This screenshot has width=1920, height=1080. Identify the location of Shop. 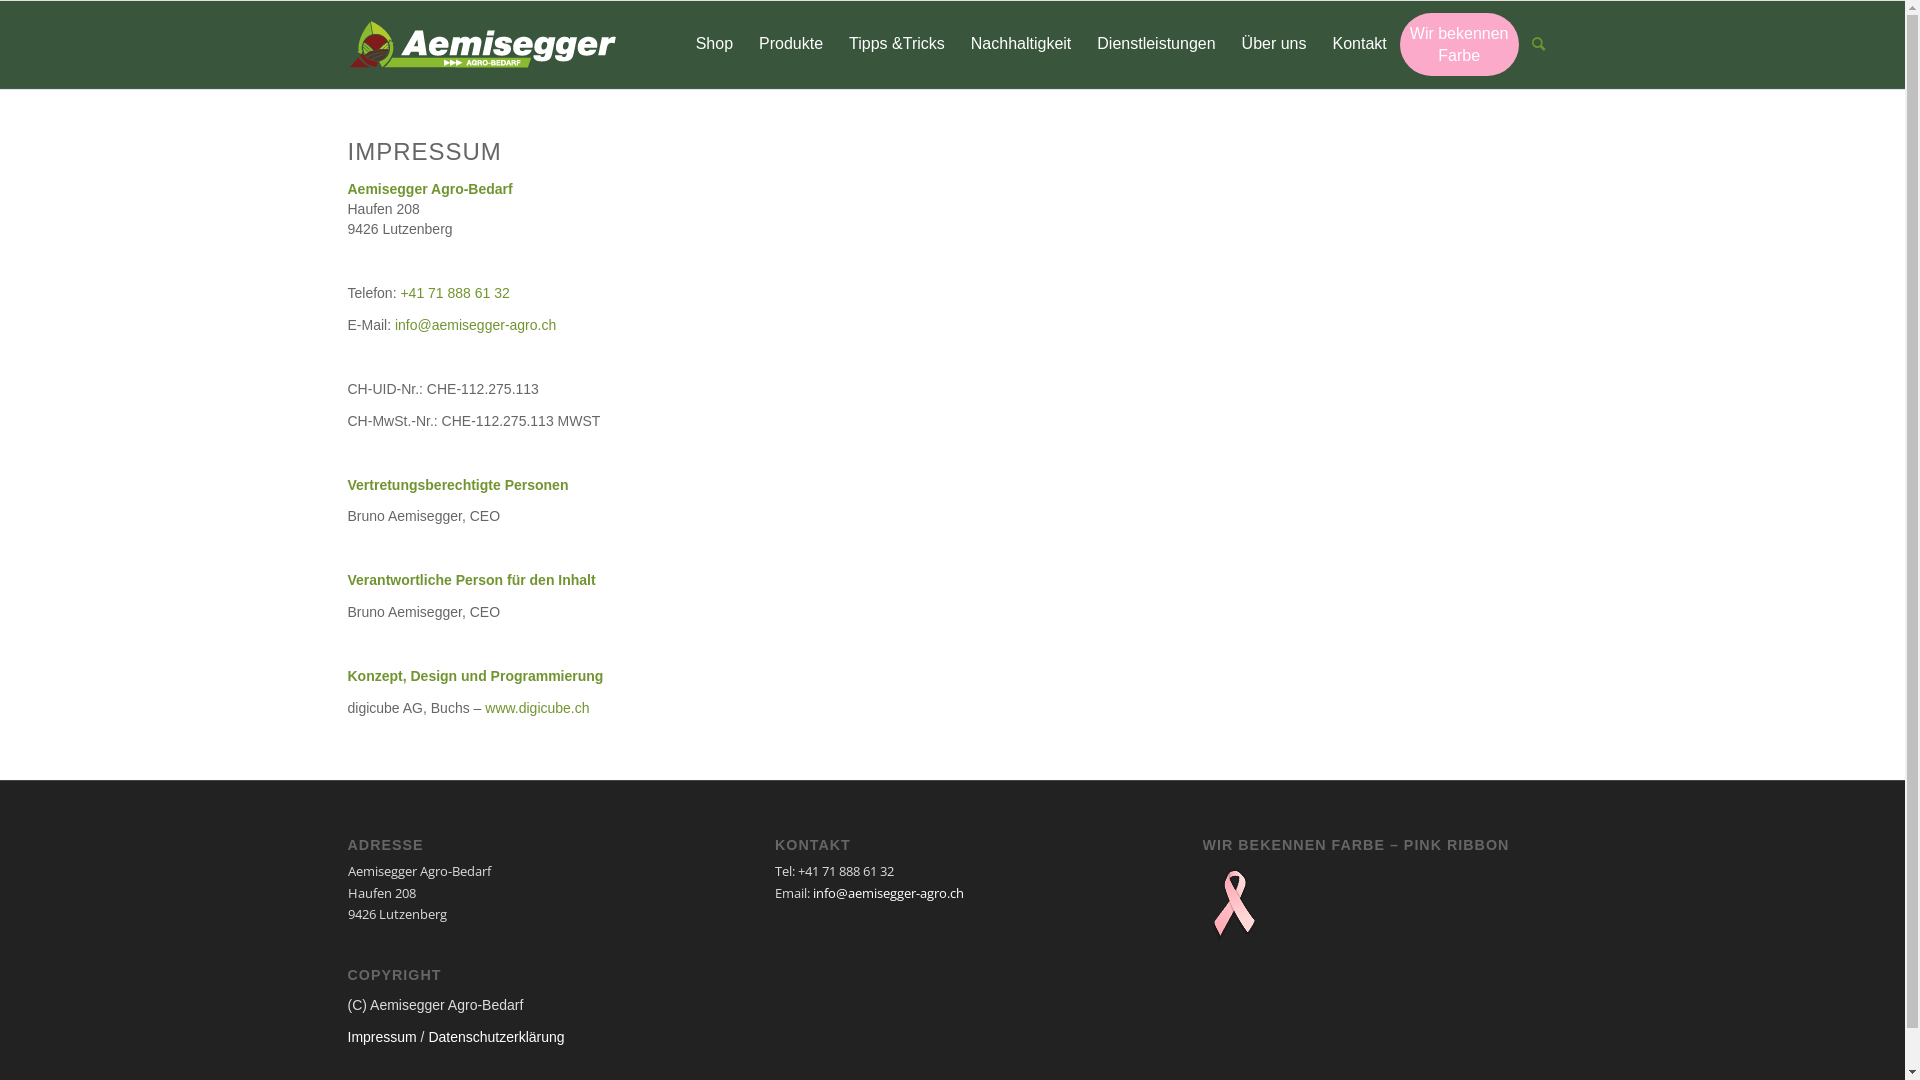
(714, 45).